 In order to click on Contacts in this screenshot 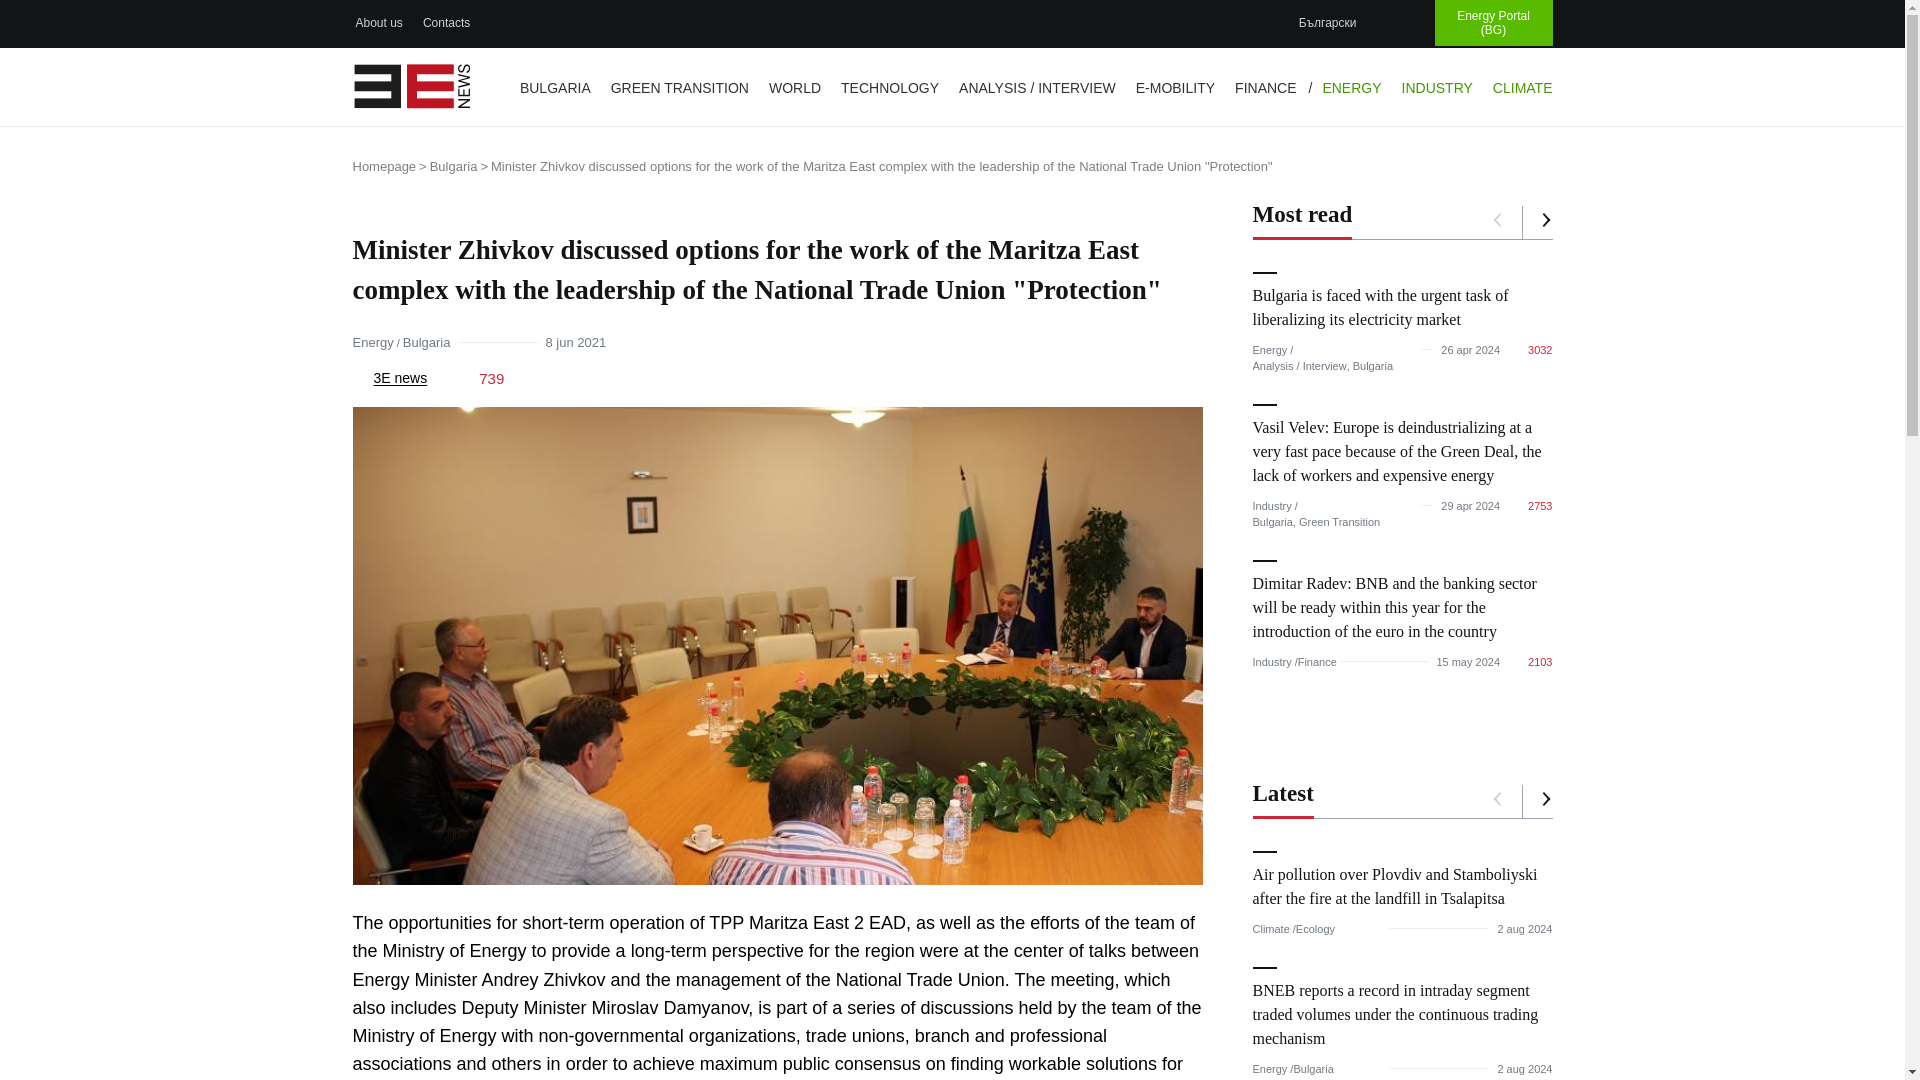, I will do `click(446, 22)`.